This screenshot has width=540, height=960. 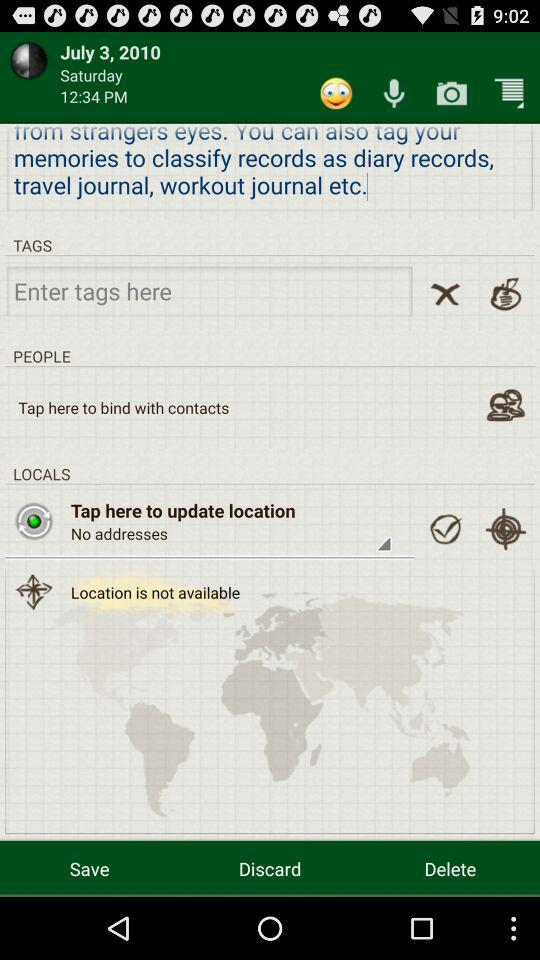 What do you see at coordinates (394, 92) in the screenshot?
I see `microphone` at bounding box center [394, 92].